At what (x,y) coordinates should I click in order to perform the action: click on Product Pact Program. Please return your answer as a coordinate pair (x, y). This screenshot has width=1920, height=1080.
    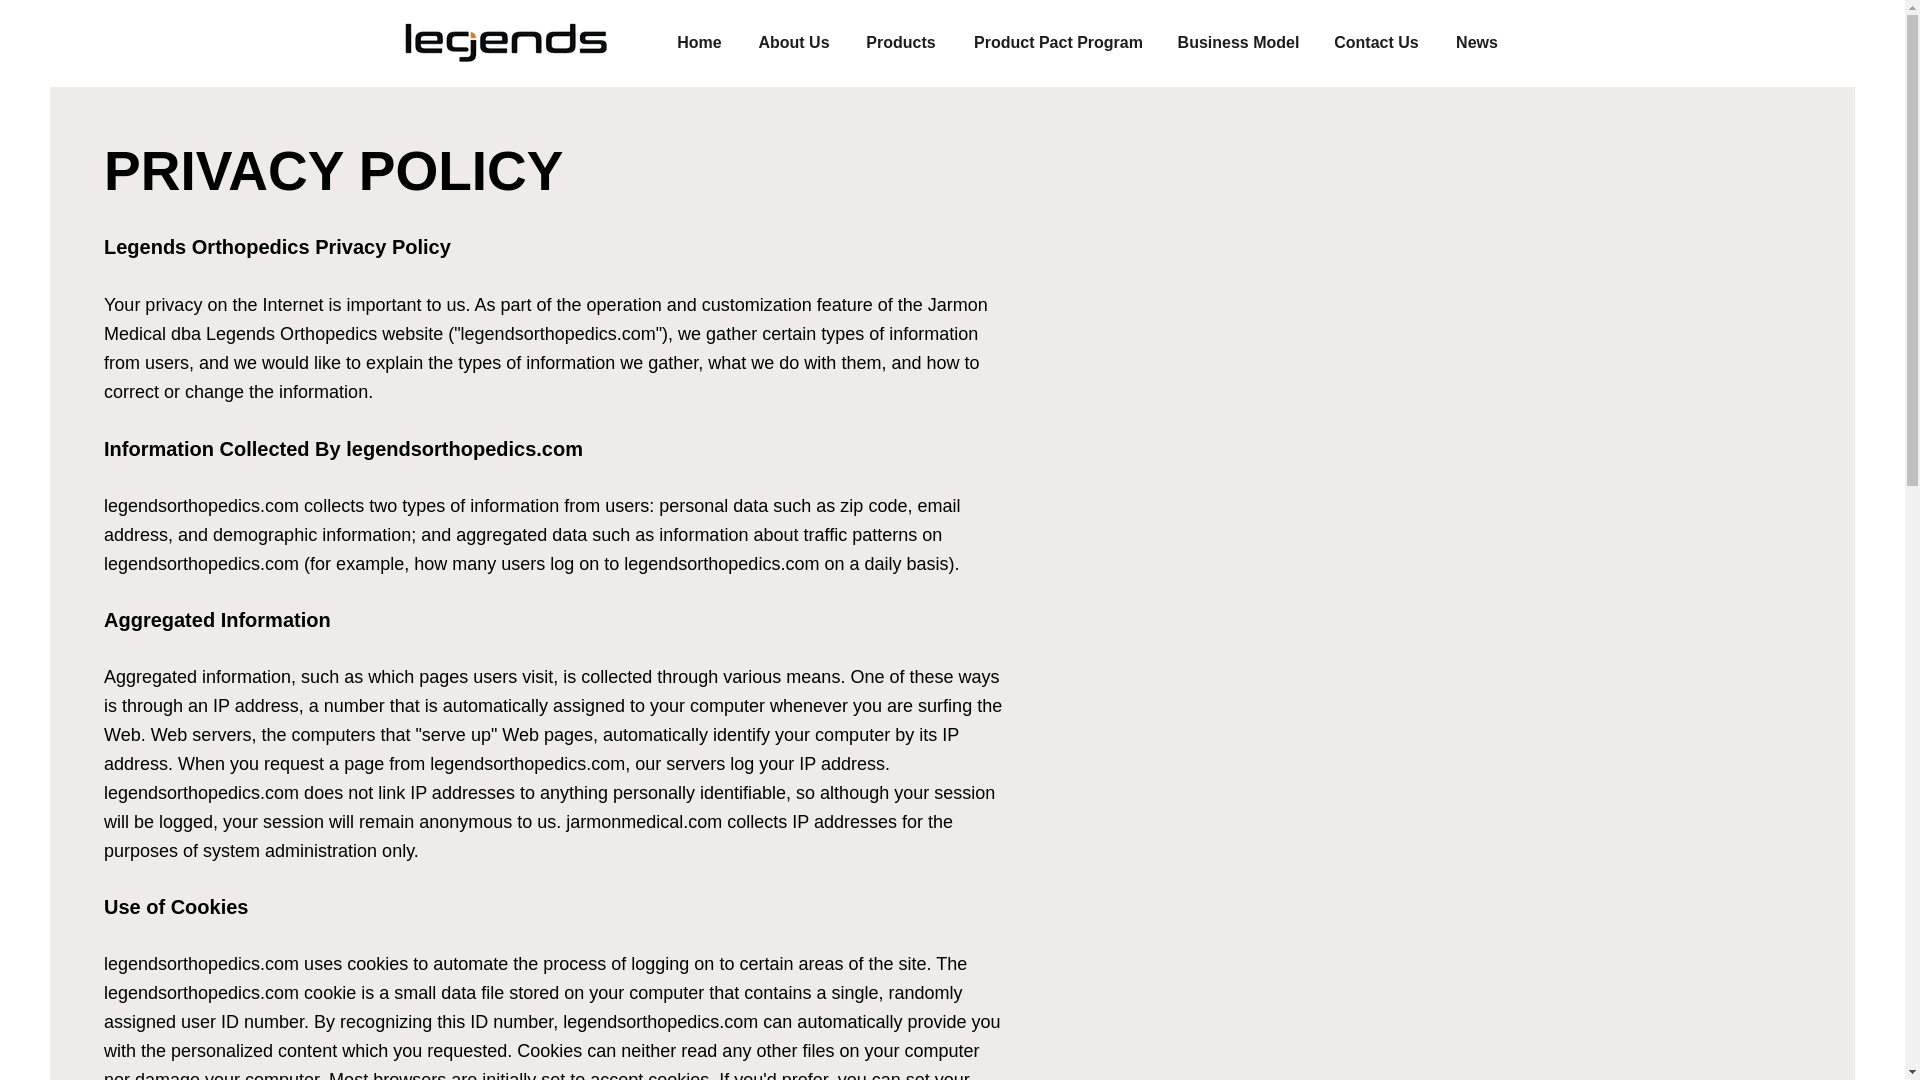
    Looking at the image, I should click on (1058, 43).